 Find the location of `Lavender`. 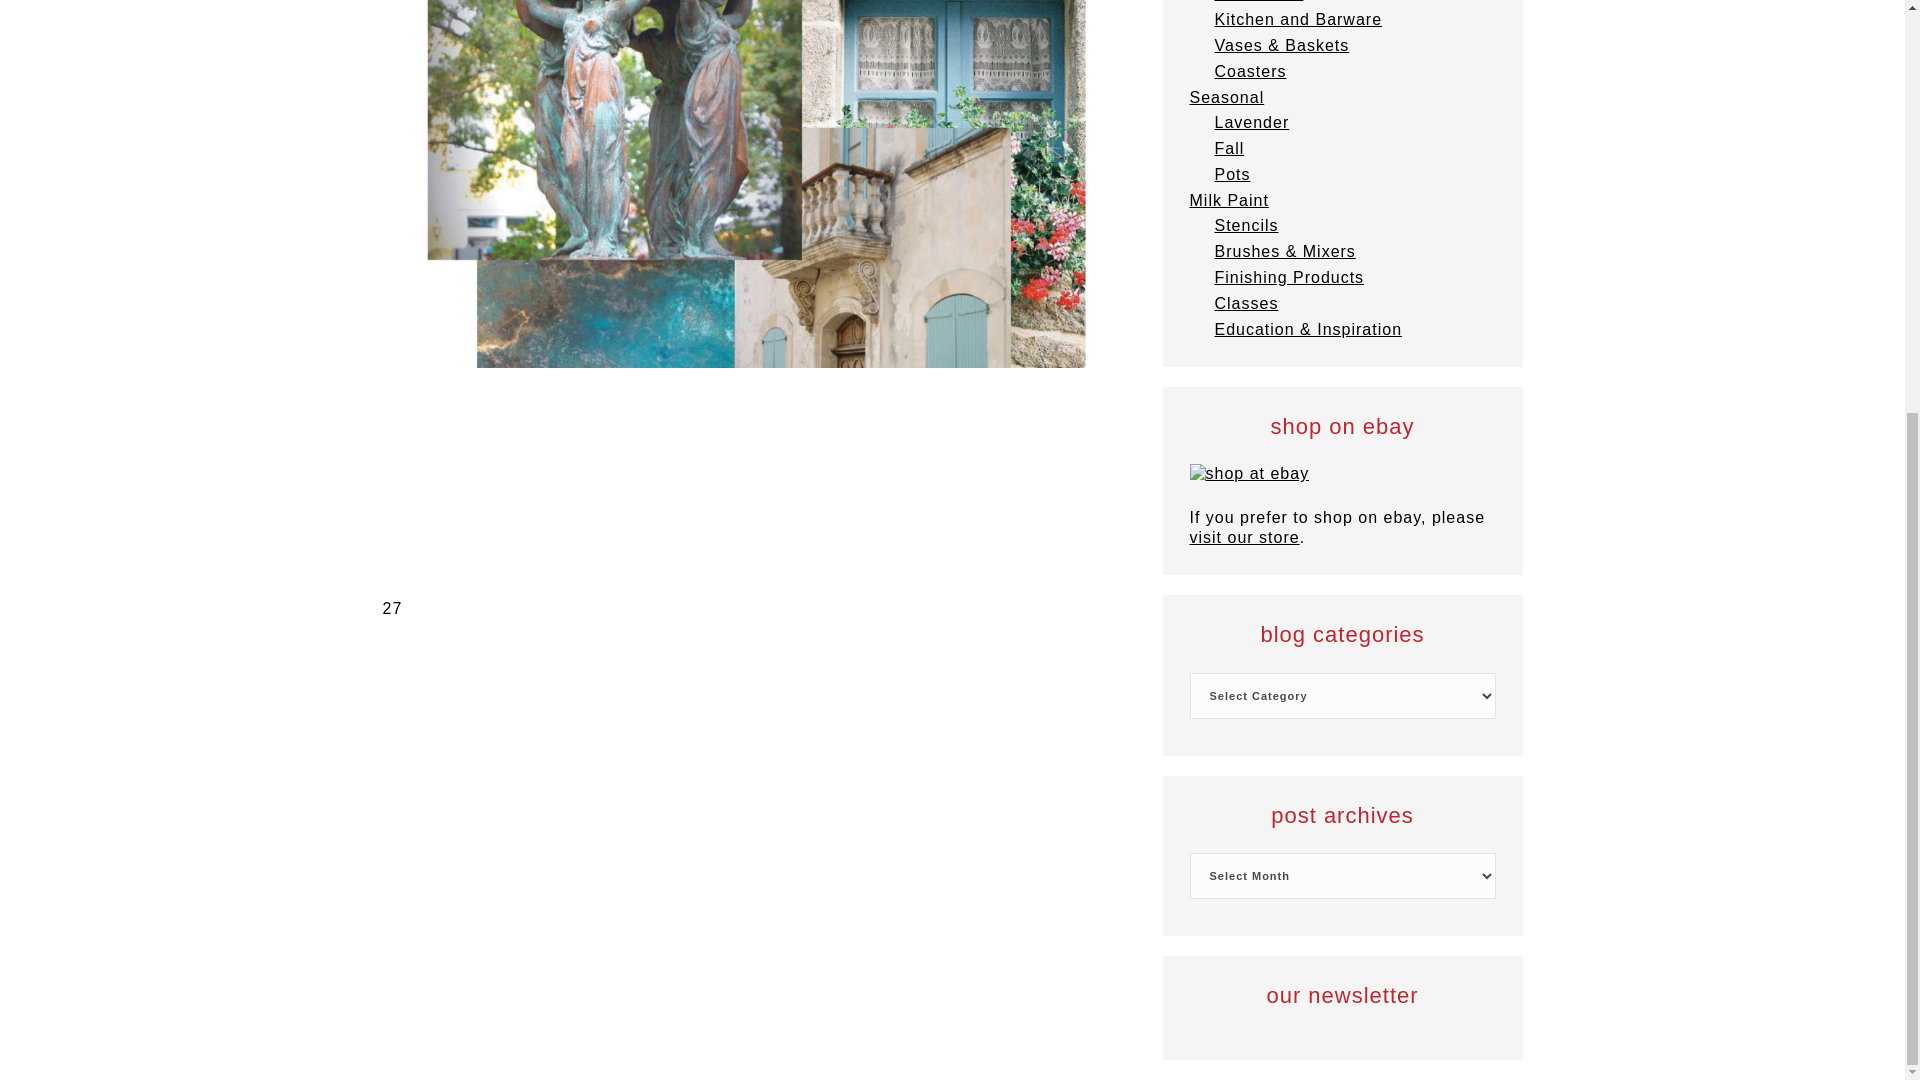

Lavender is located at coordinates (1250, 122).